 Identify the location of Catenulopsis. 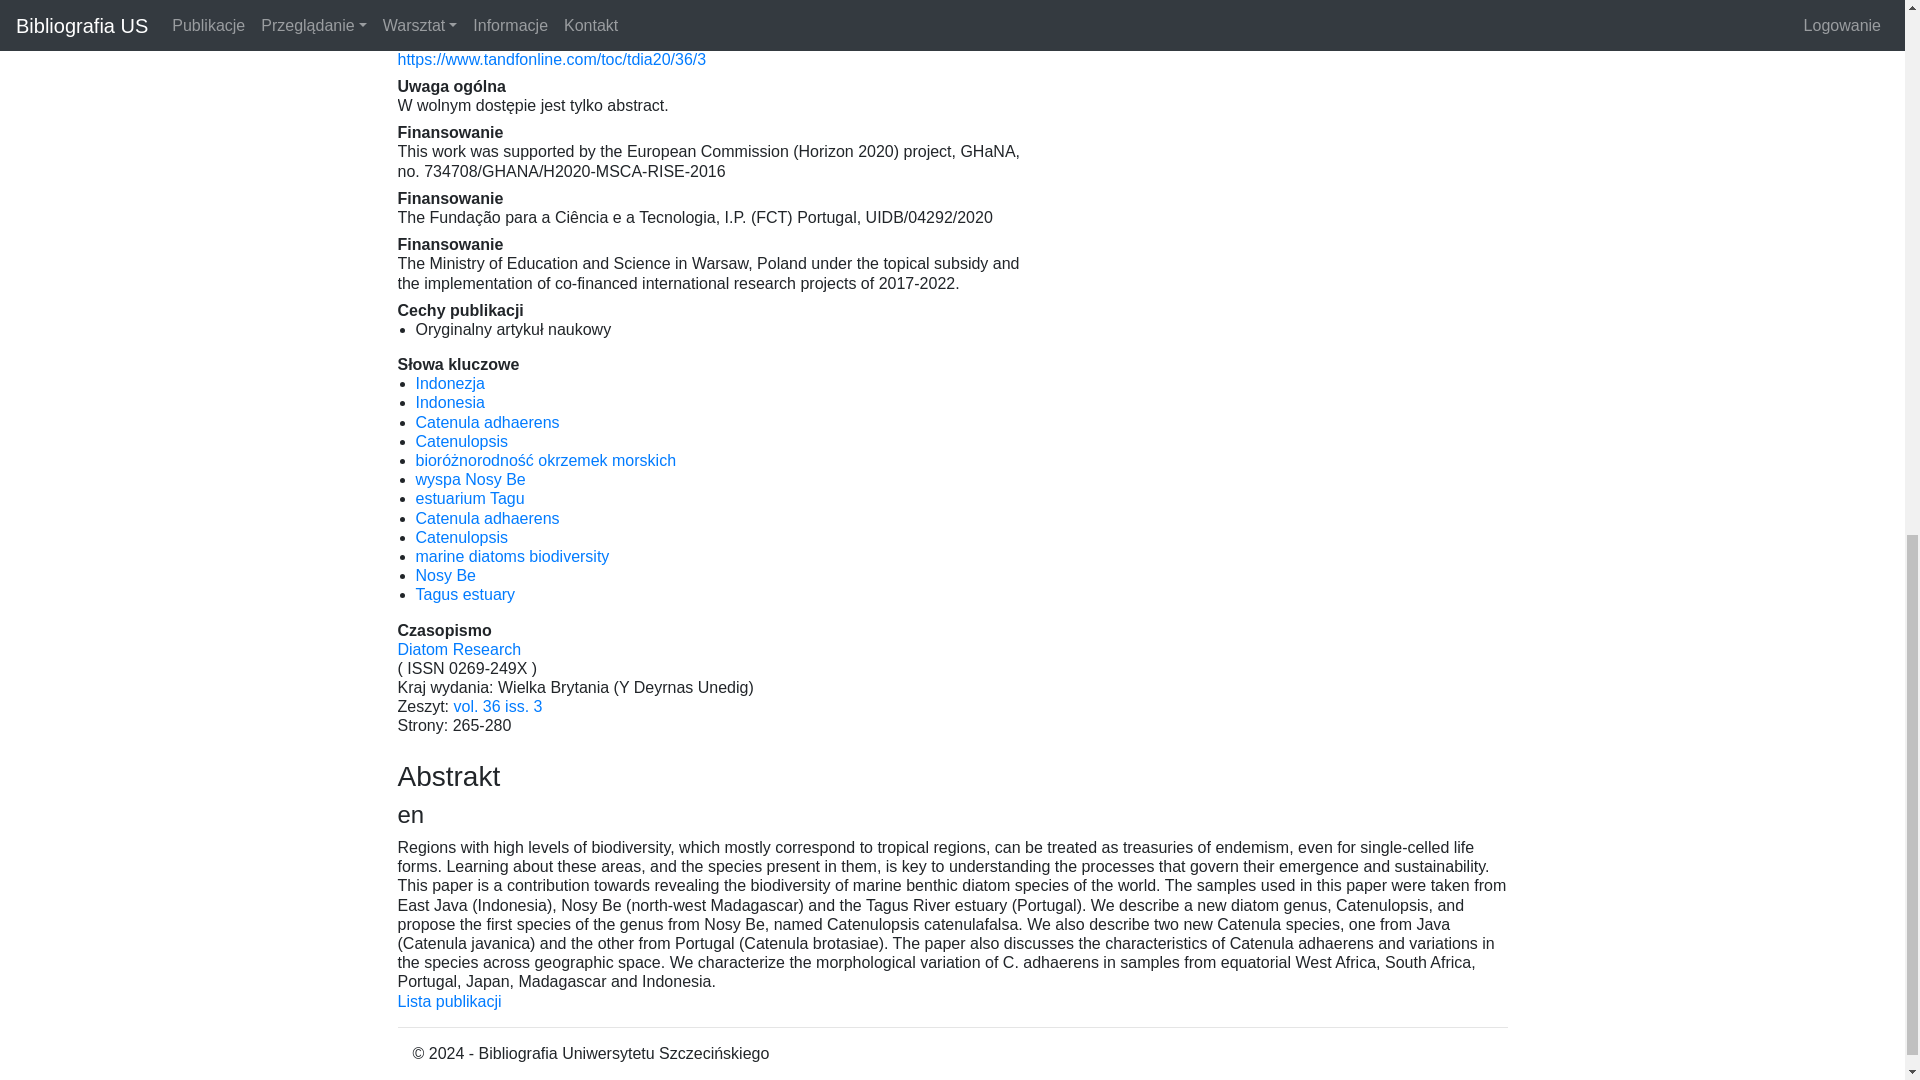
(462, 442).